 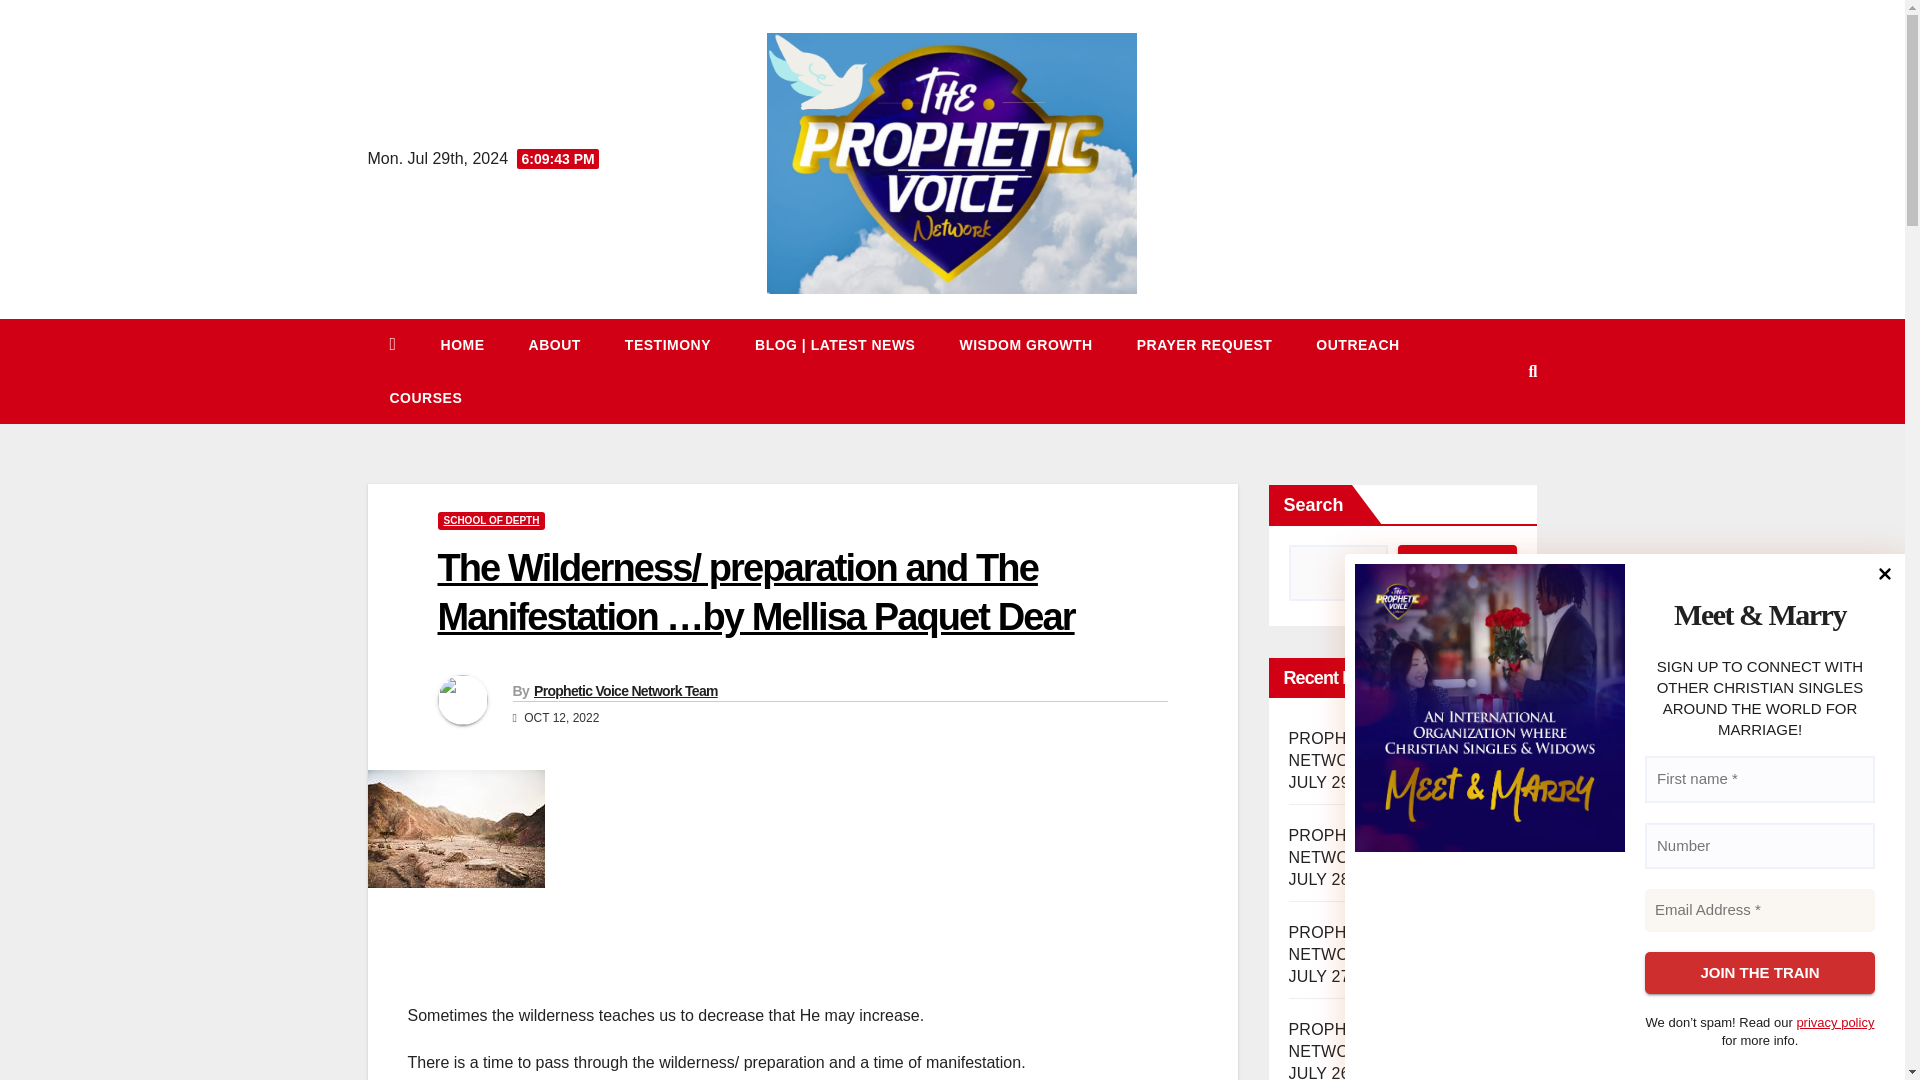 I want to click on Prayer Request, so click(x=1204, y=344).